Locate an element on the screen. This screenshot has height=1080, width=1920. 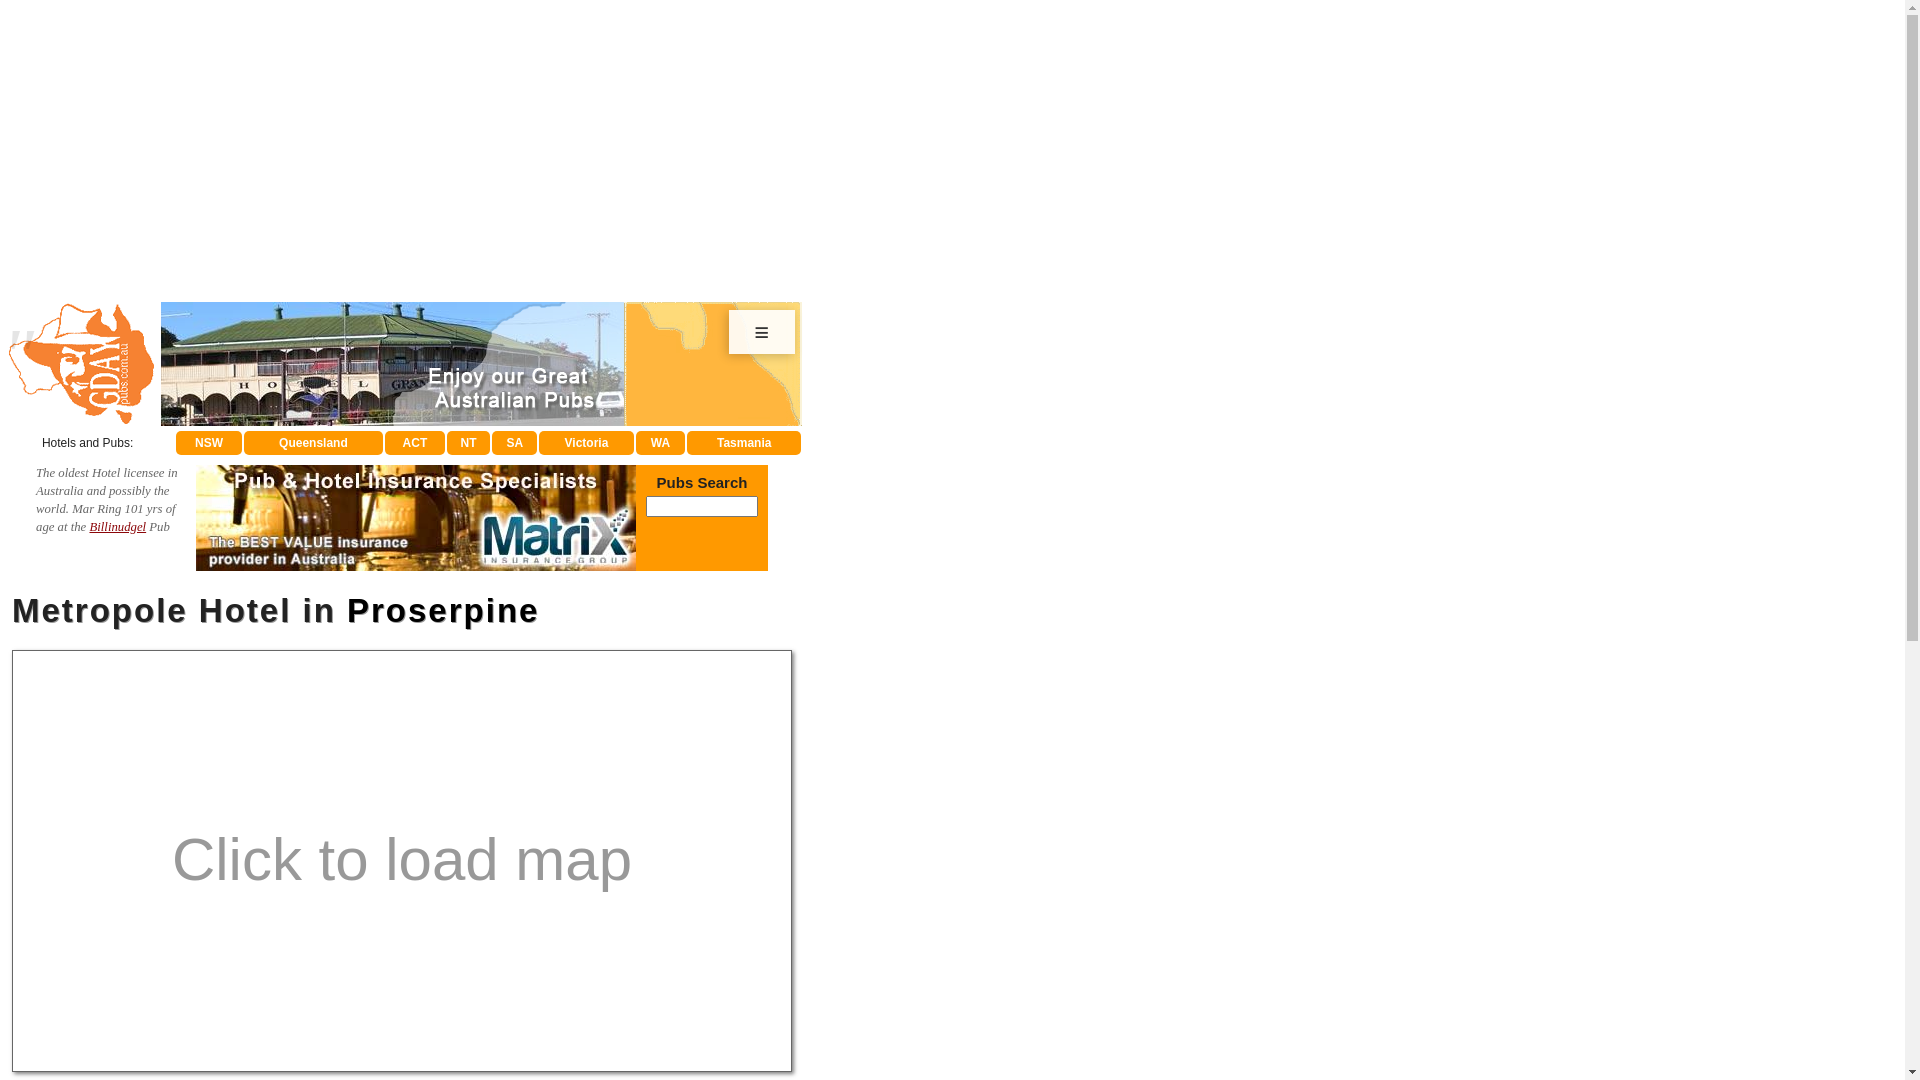
SA is located at coordinates (514, 443).